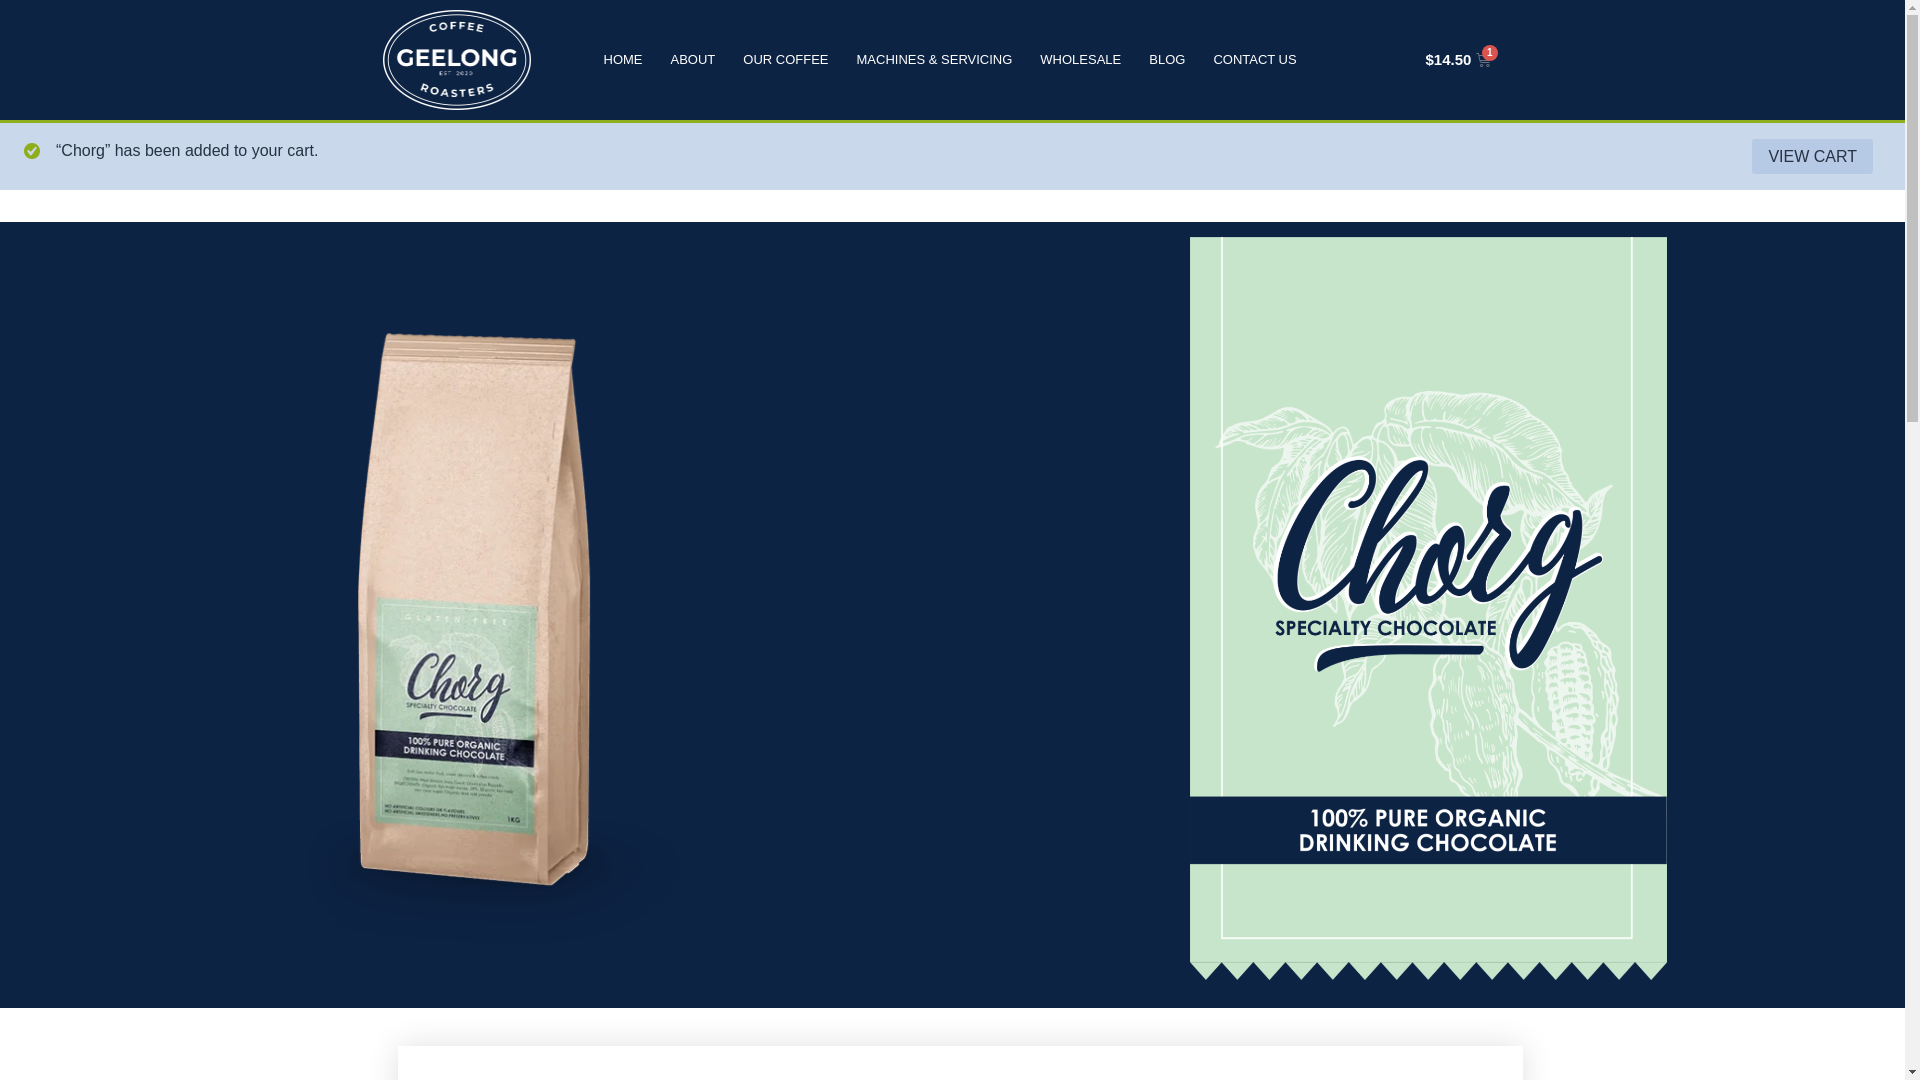 The height and width of the screenshot is (1080, 1920). Describe the element at coordinates (1167, 60) in the screenshot. I see `BLOG` at that location.